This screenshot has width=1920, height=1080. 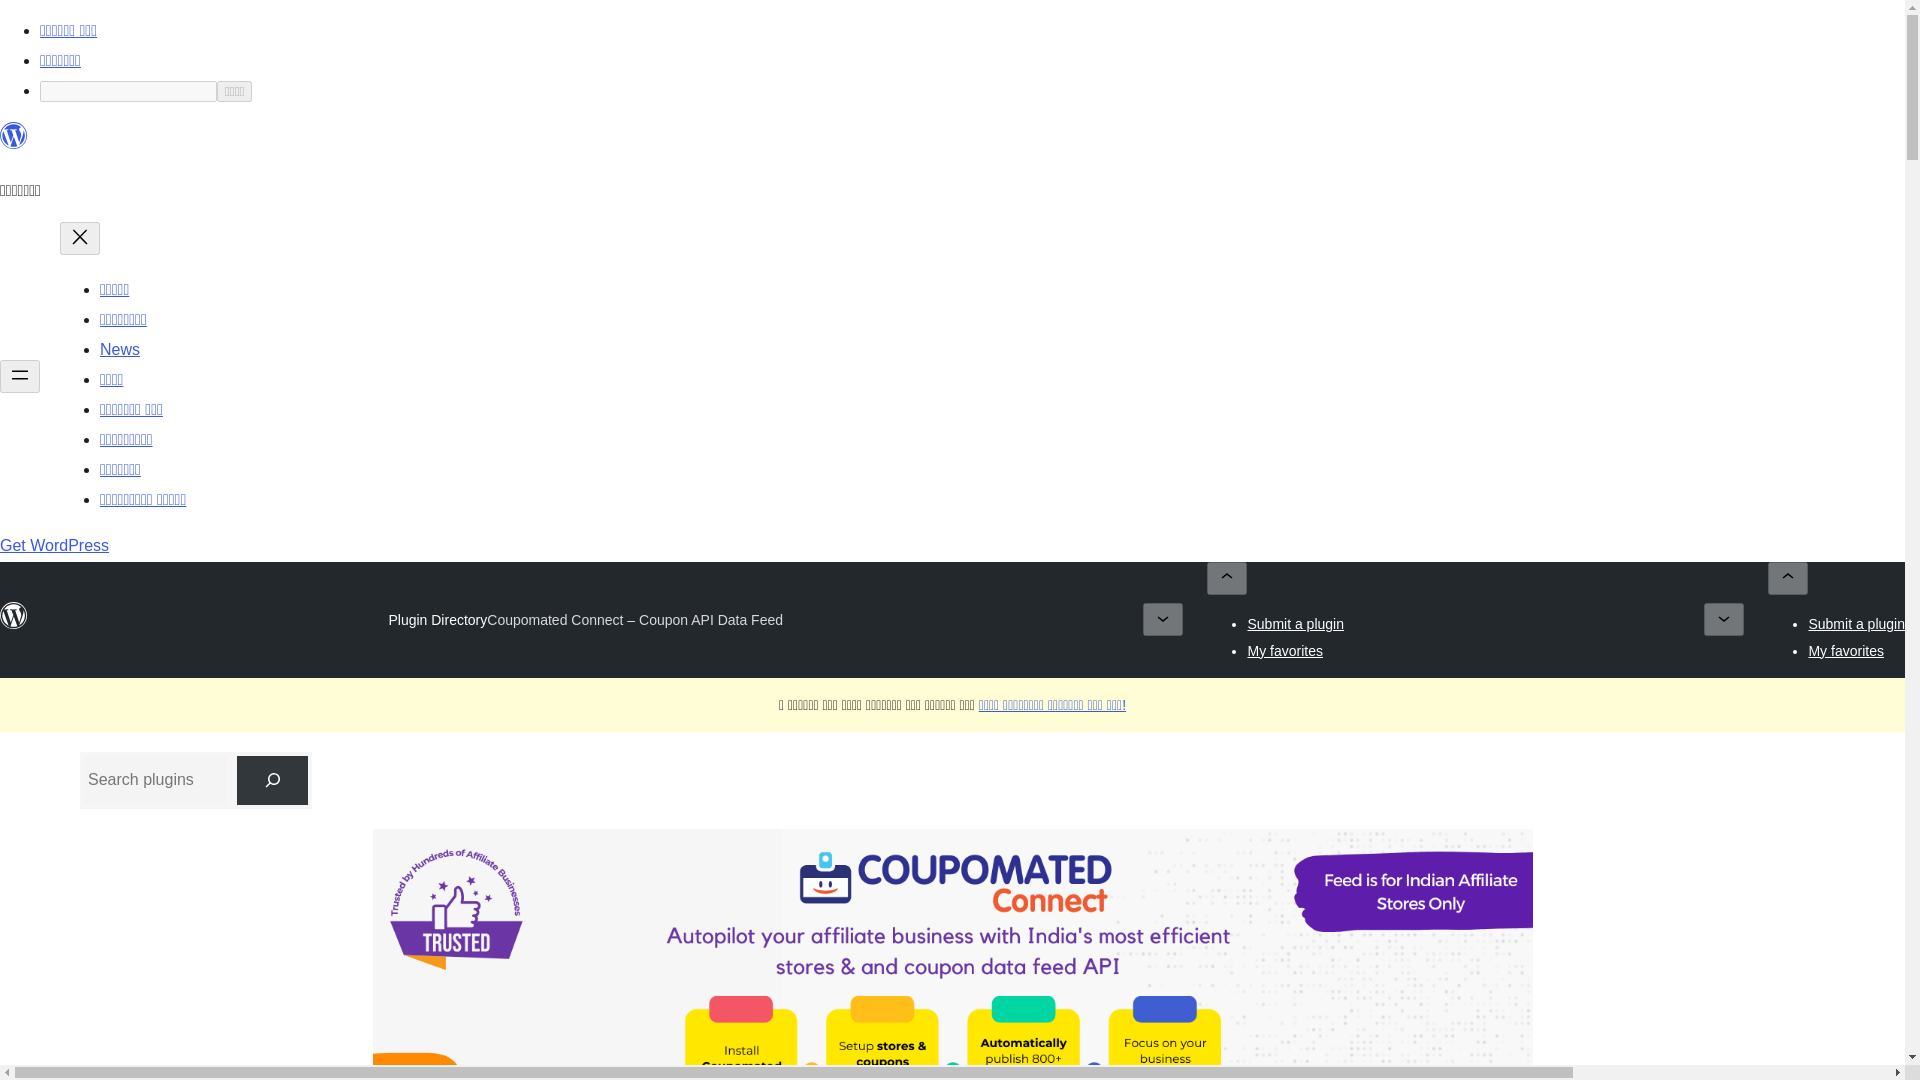 What do you see at coordinates (14, 615) in the screenshot?
I see `WordPress.org` at bounding box center [14, 615].